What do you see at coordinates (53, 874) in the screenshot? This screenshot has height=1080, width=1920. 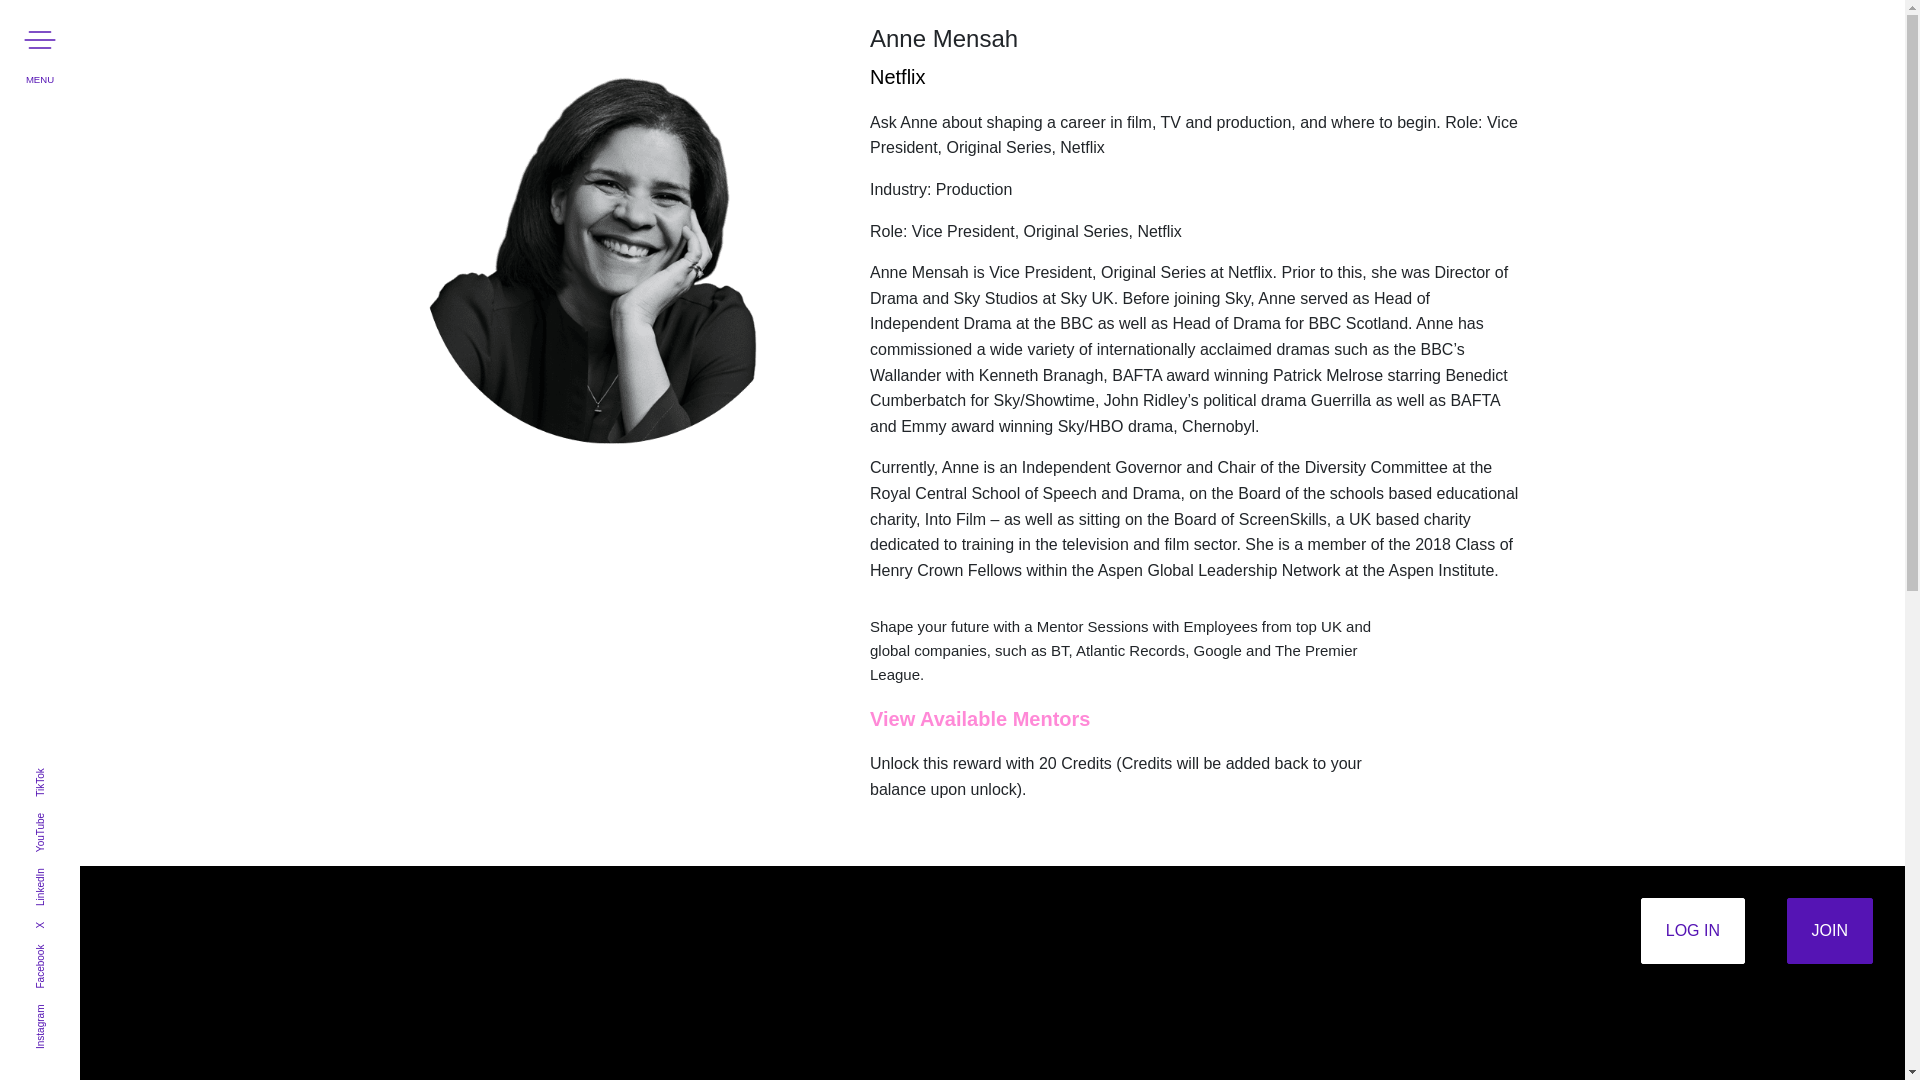 I see `LinkedIn` at bounding box center [53, 874].